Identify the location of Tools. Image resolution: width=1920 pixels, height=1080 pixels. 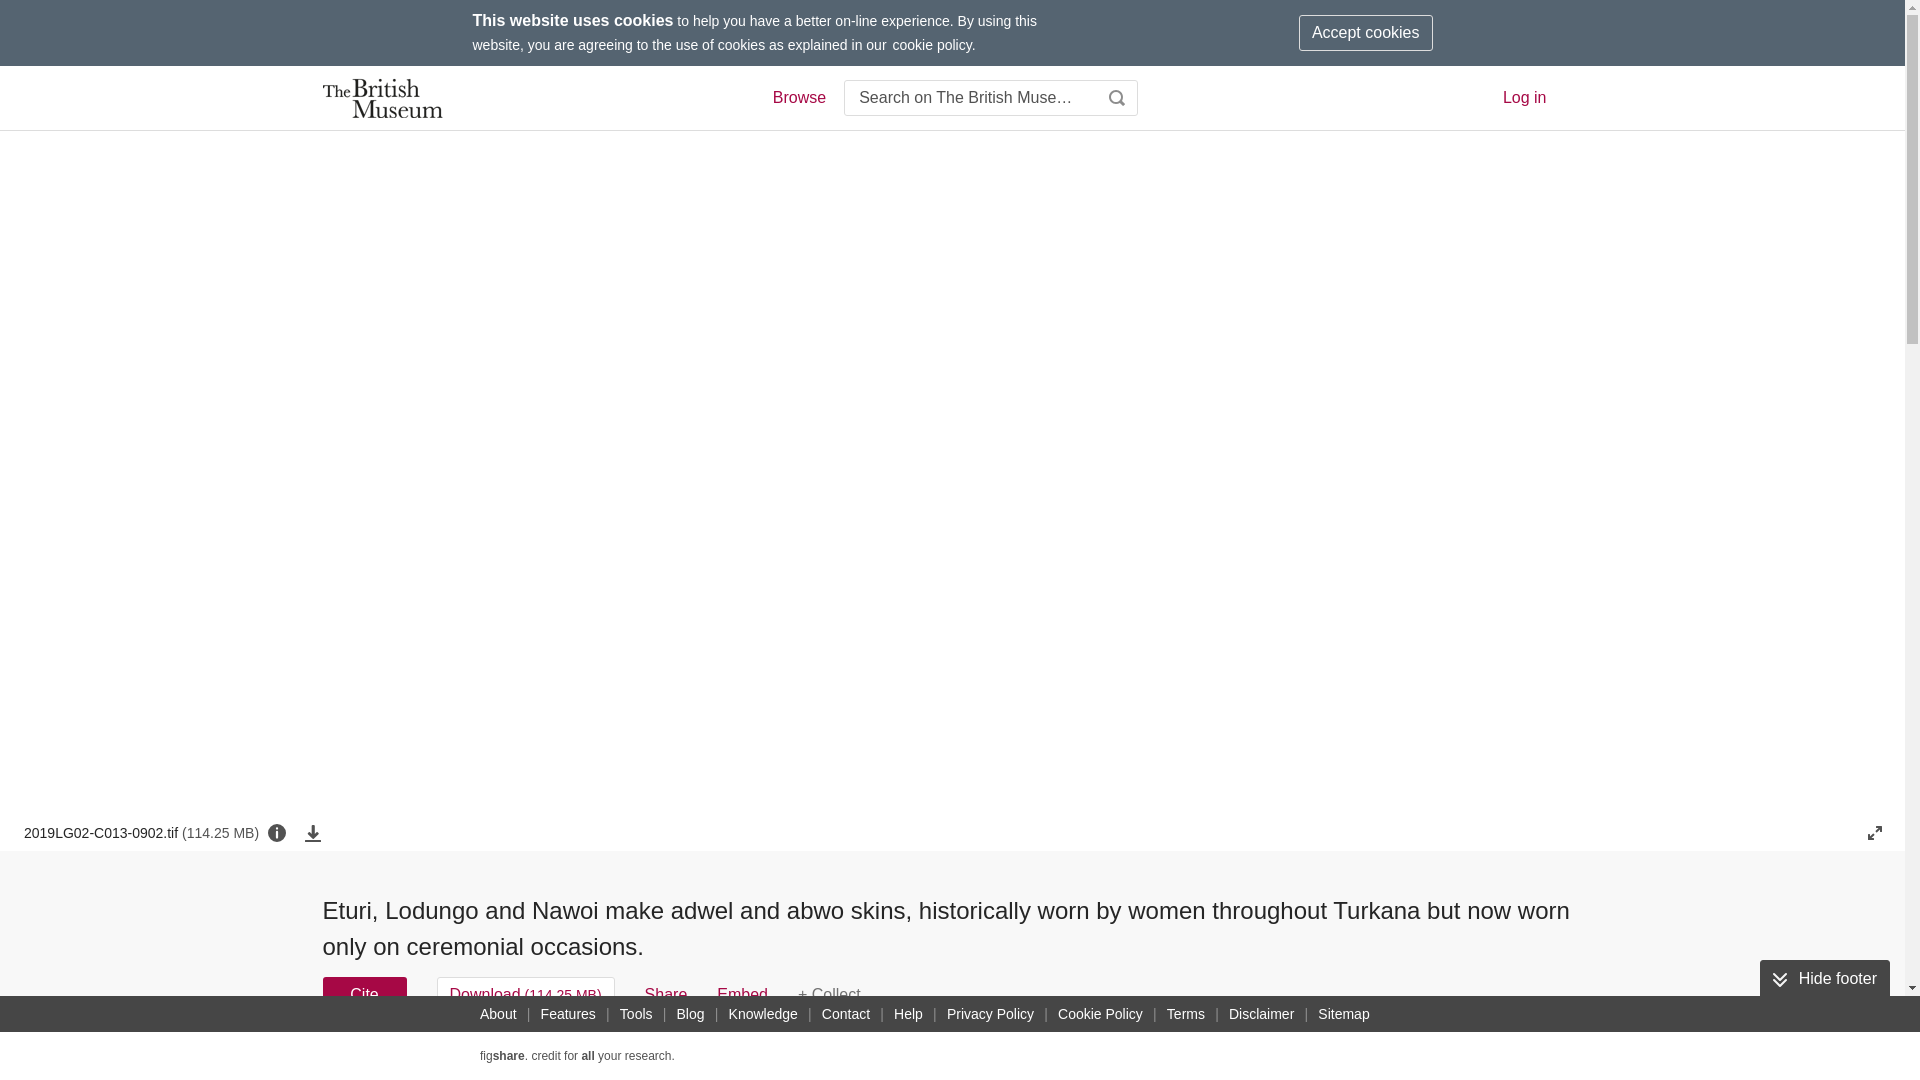
(636, 1014).